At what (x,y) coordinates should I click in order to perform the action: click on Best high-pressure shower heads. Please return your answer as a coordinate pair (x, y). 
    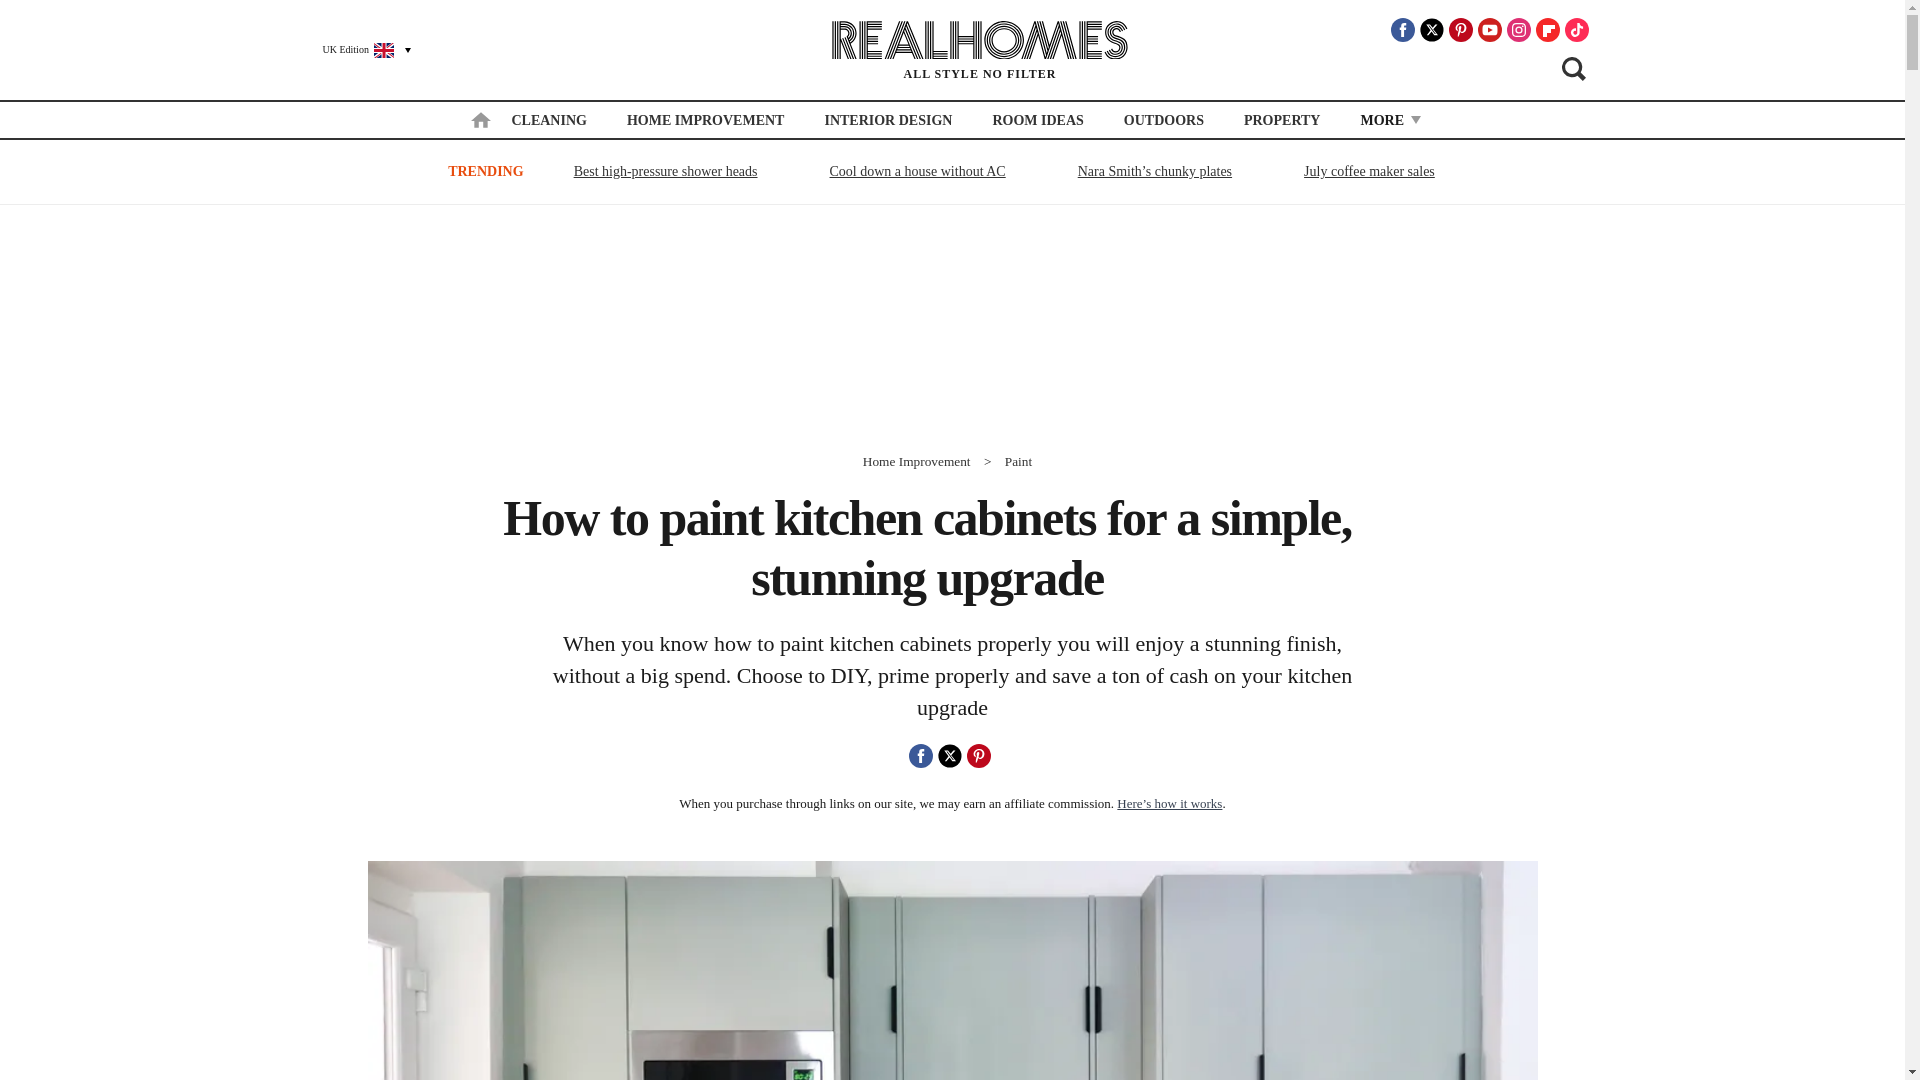
    Looking at the image, I should click on (665, 170).